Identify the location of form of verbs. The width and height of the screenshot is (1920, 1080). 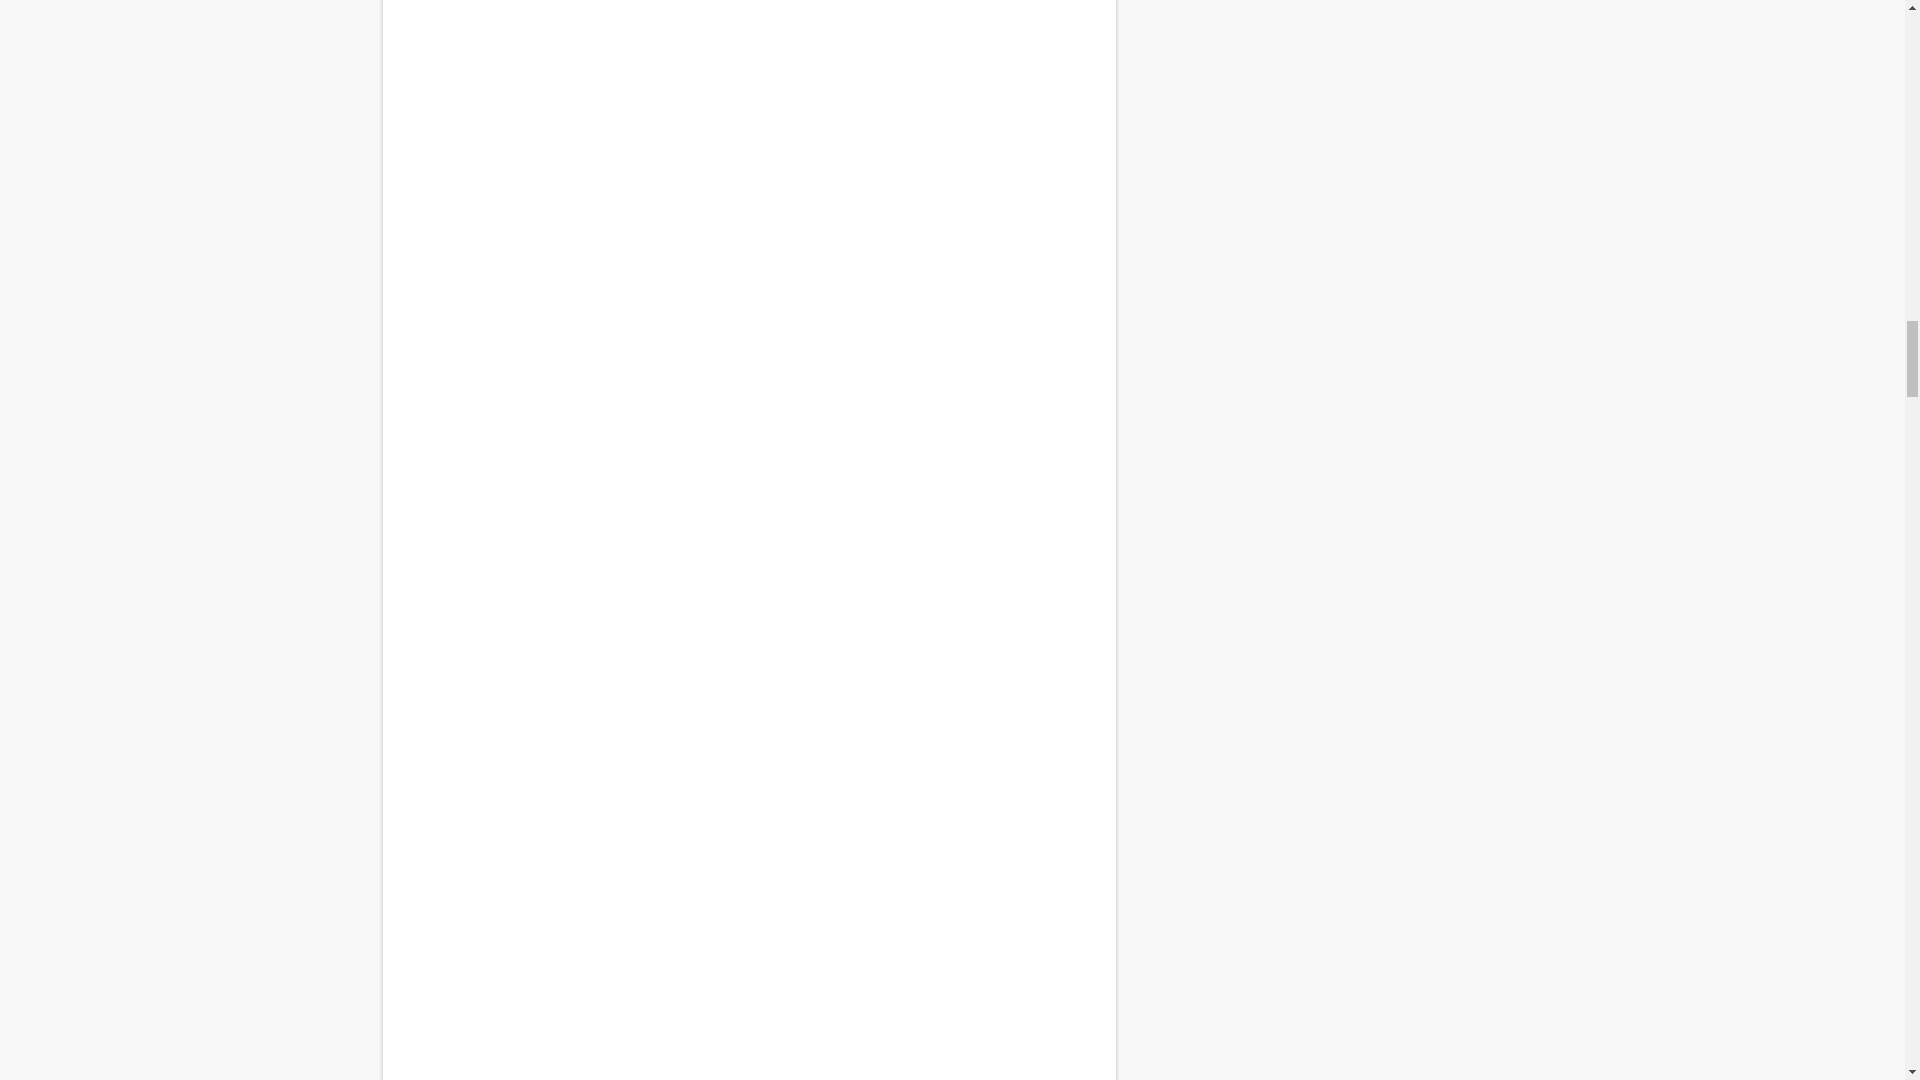
(748, 548).